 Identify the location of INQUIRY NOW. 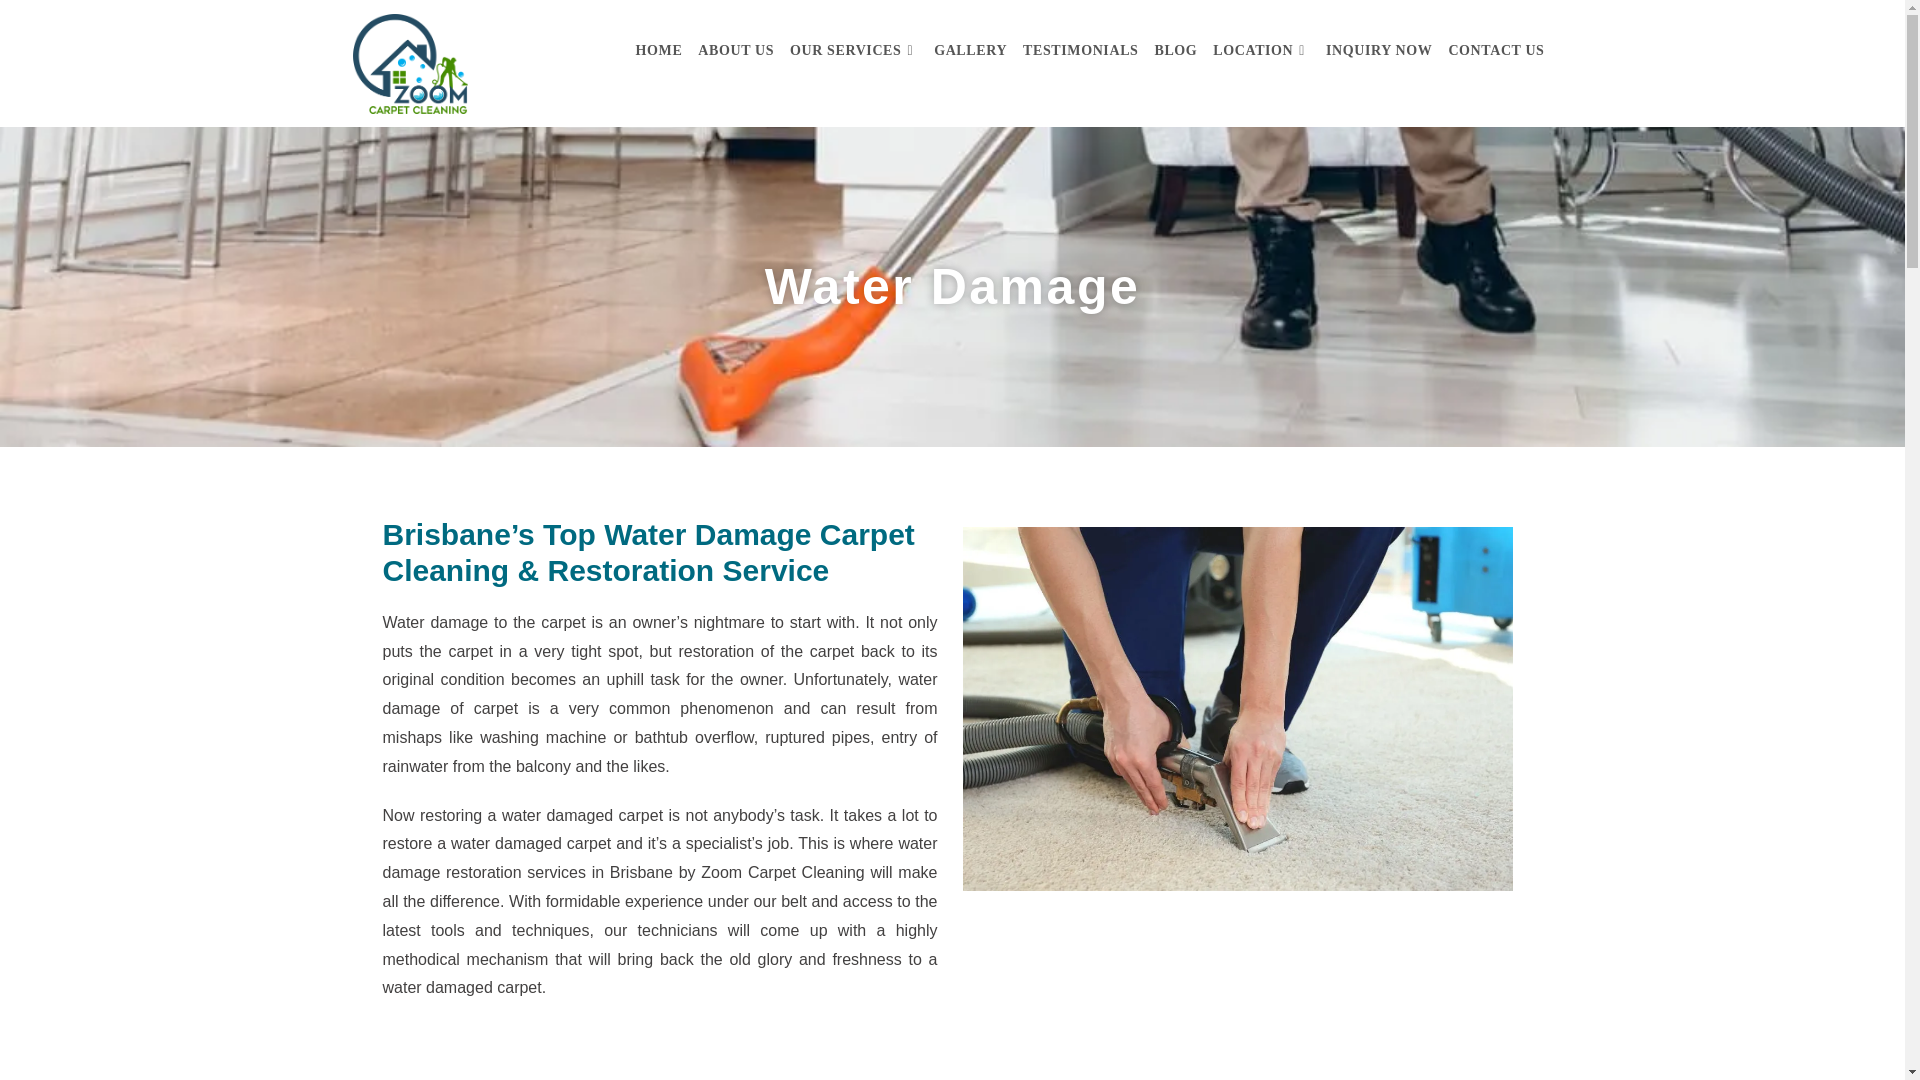
(1378, 50).